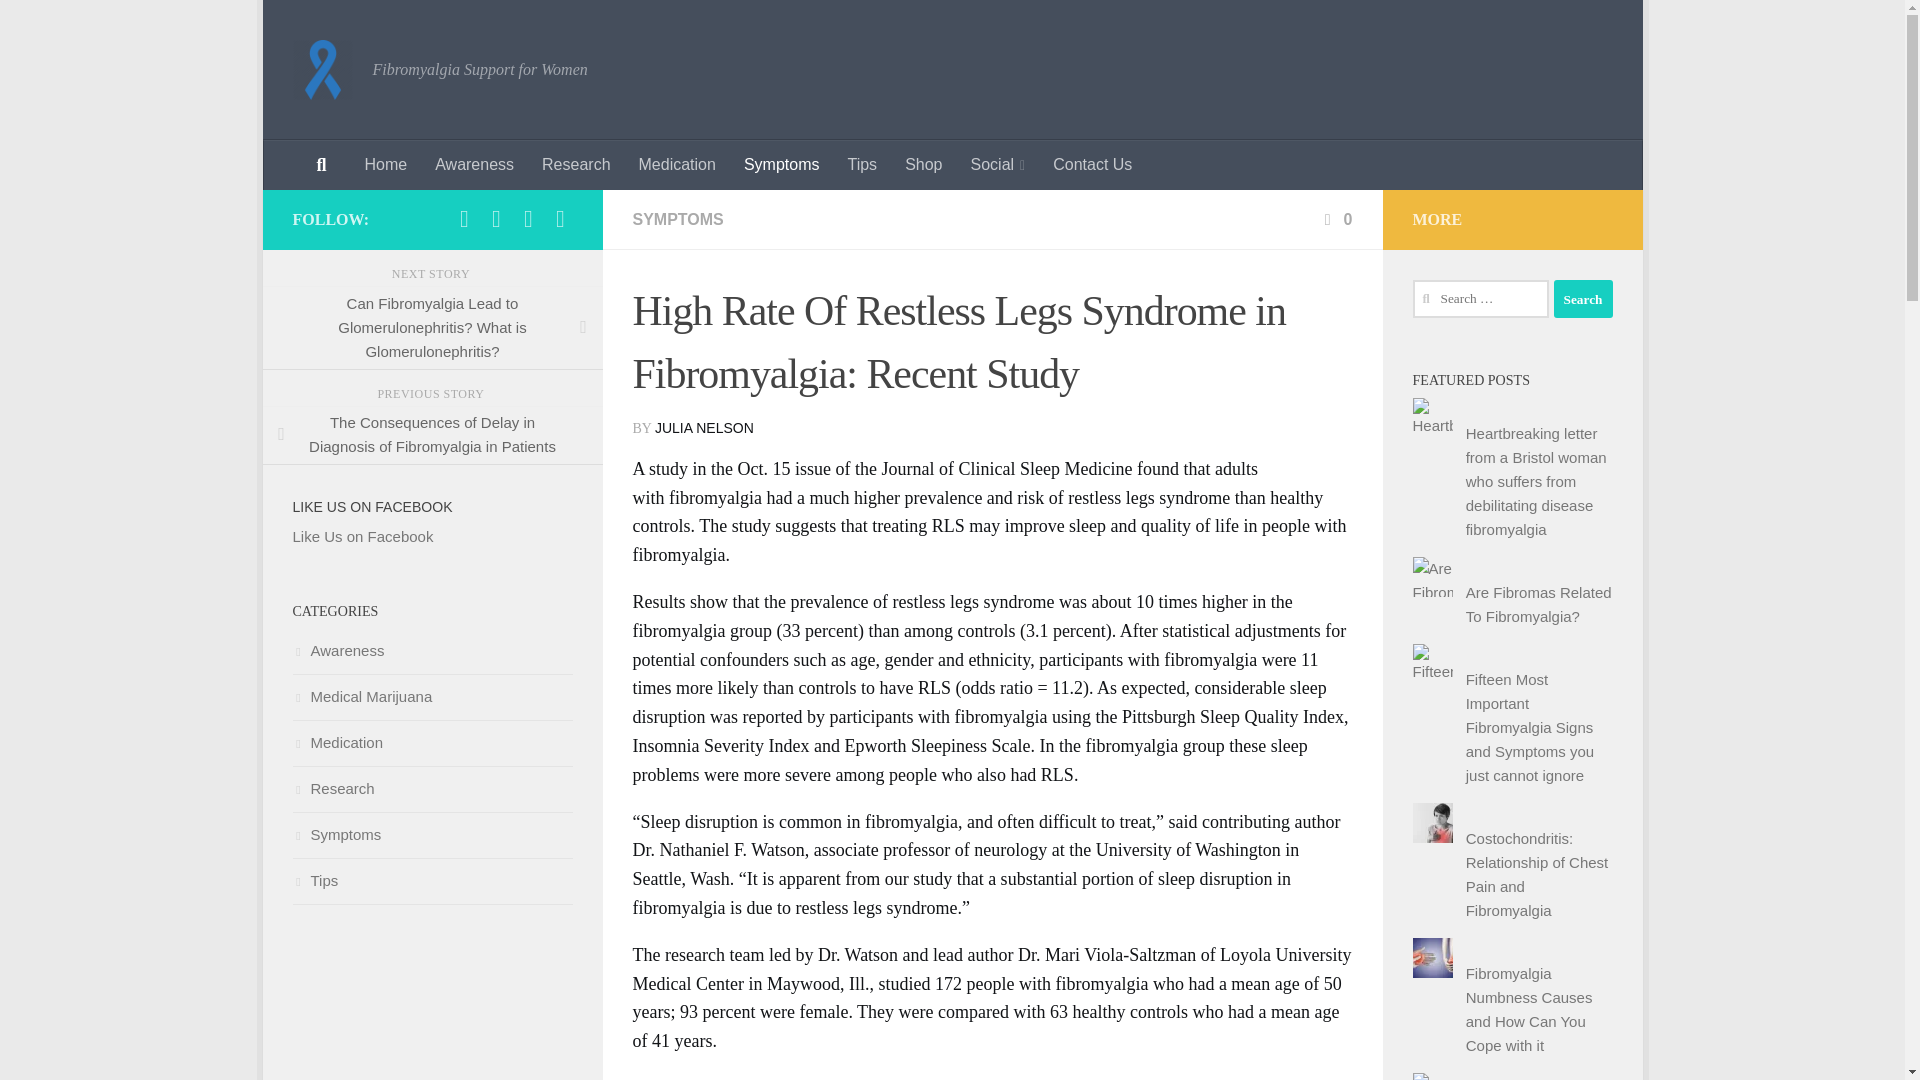  What do you see at coordinates (1582, 298) in the screenshot?
I see `Search` at bounding box center [1582, 298].